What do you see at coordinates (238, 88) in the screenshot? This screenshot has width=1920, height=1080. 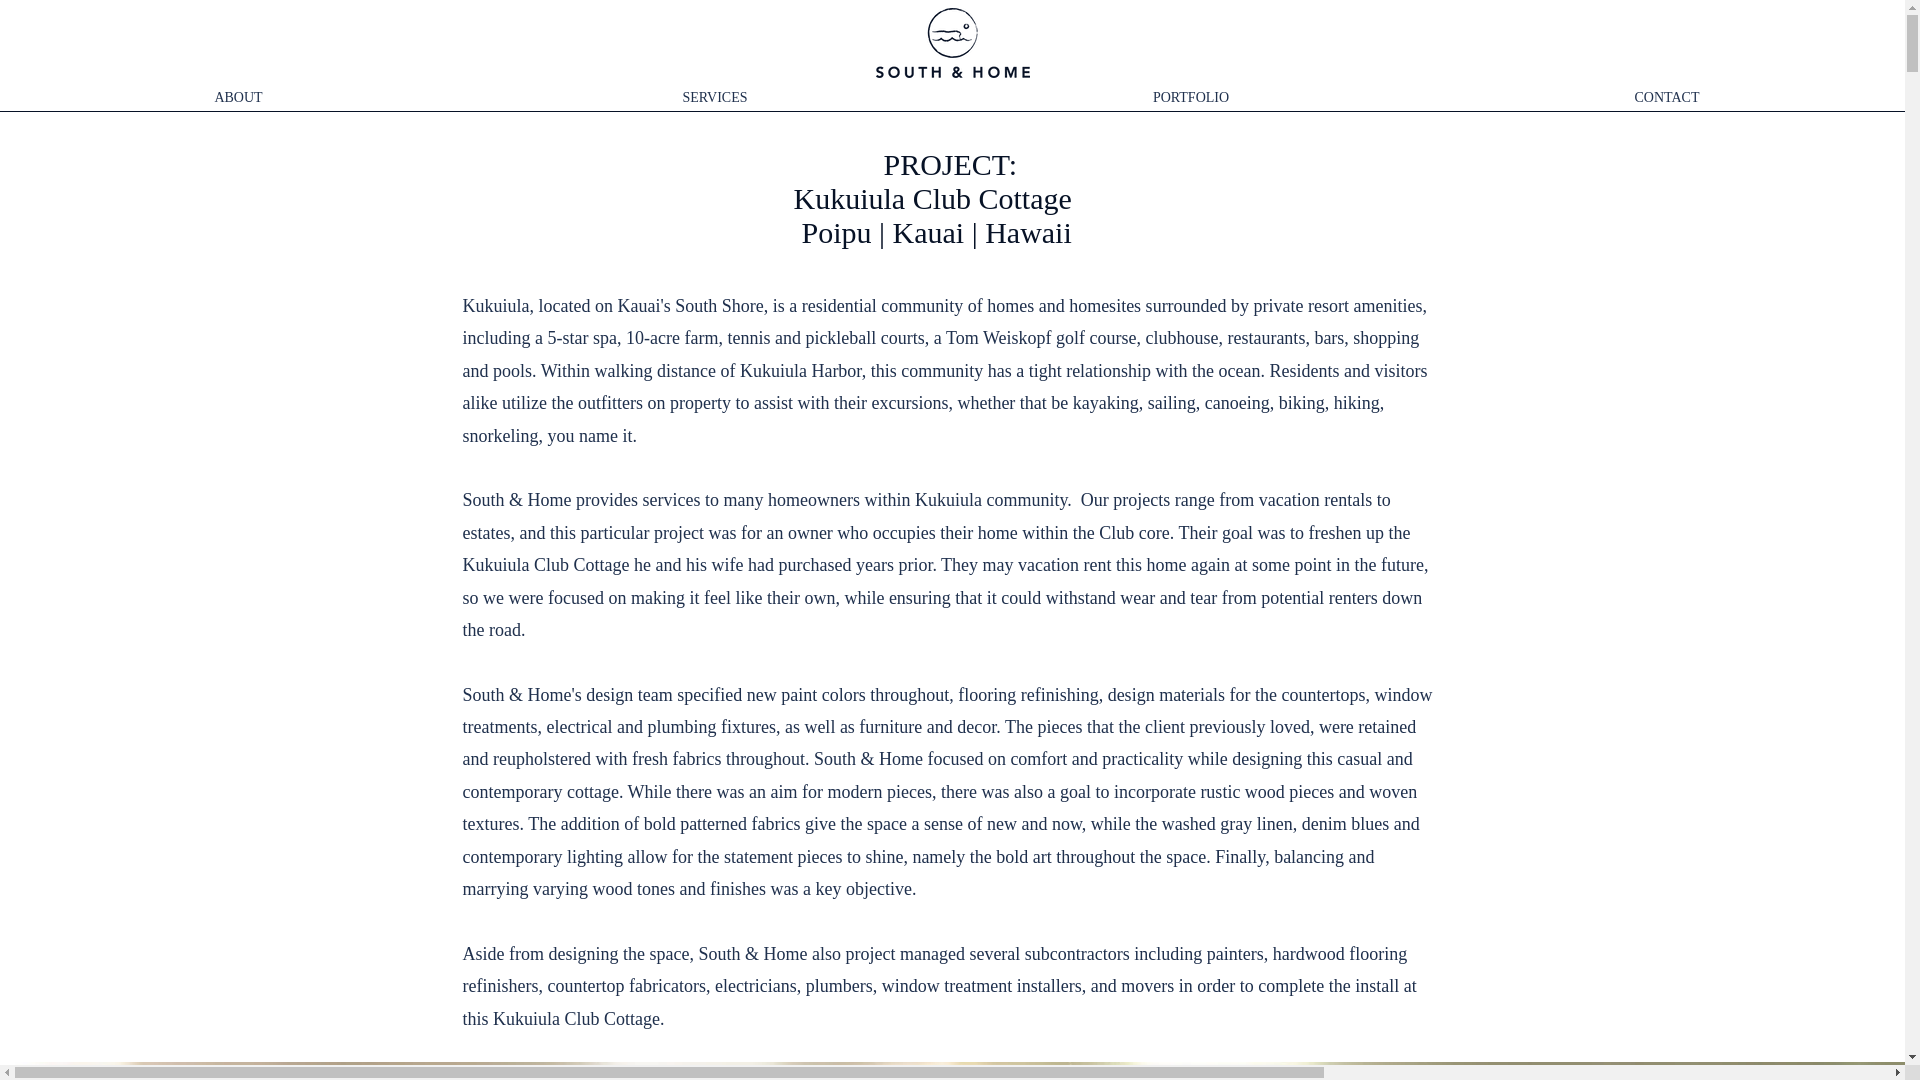 I see `ABOUT` at bounding box center [238, 88].